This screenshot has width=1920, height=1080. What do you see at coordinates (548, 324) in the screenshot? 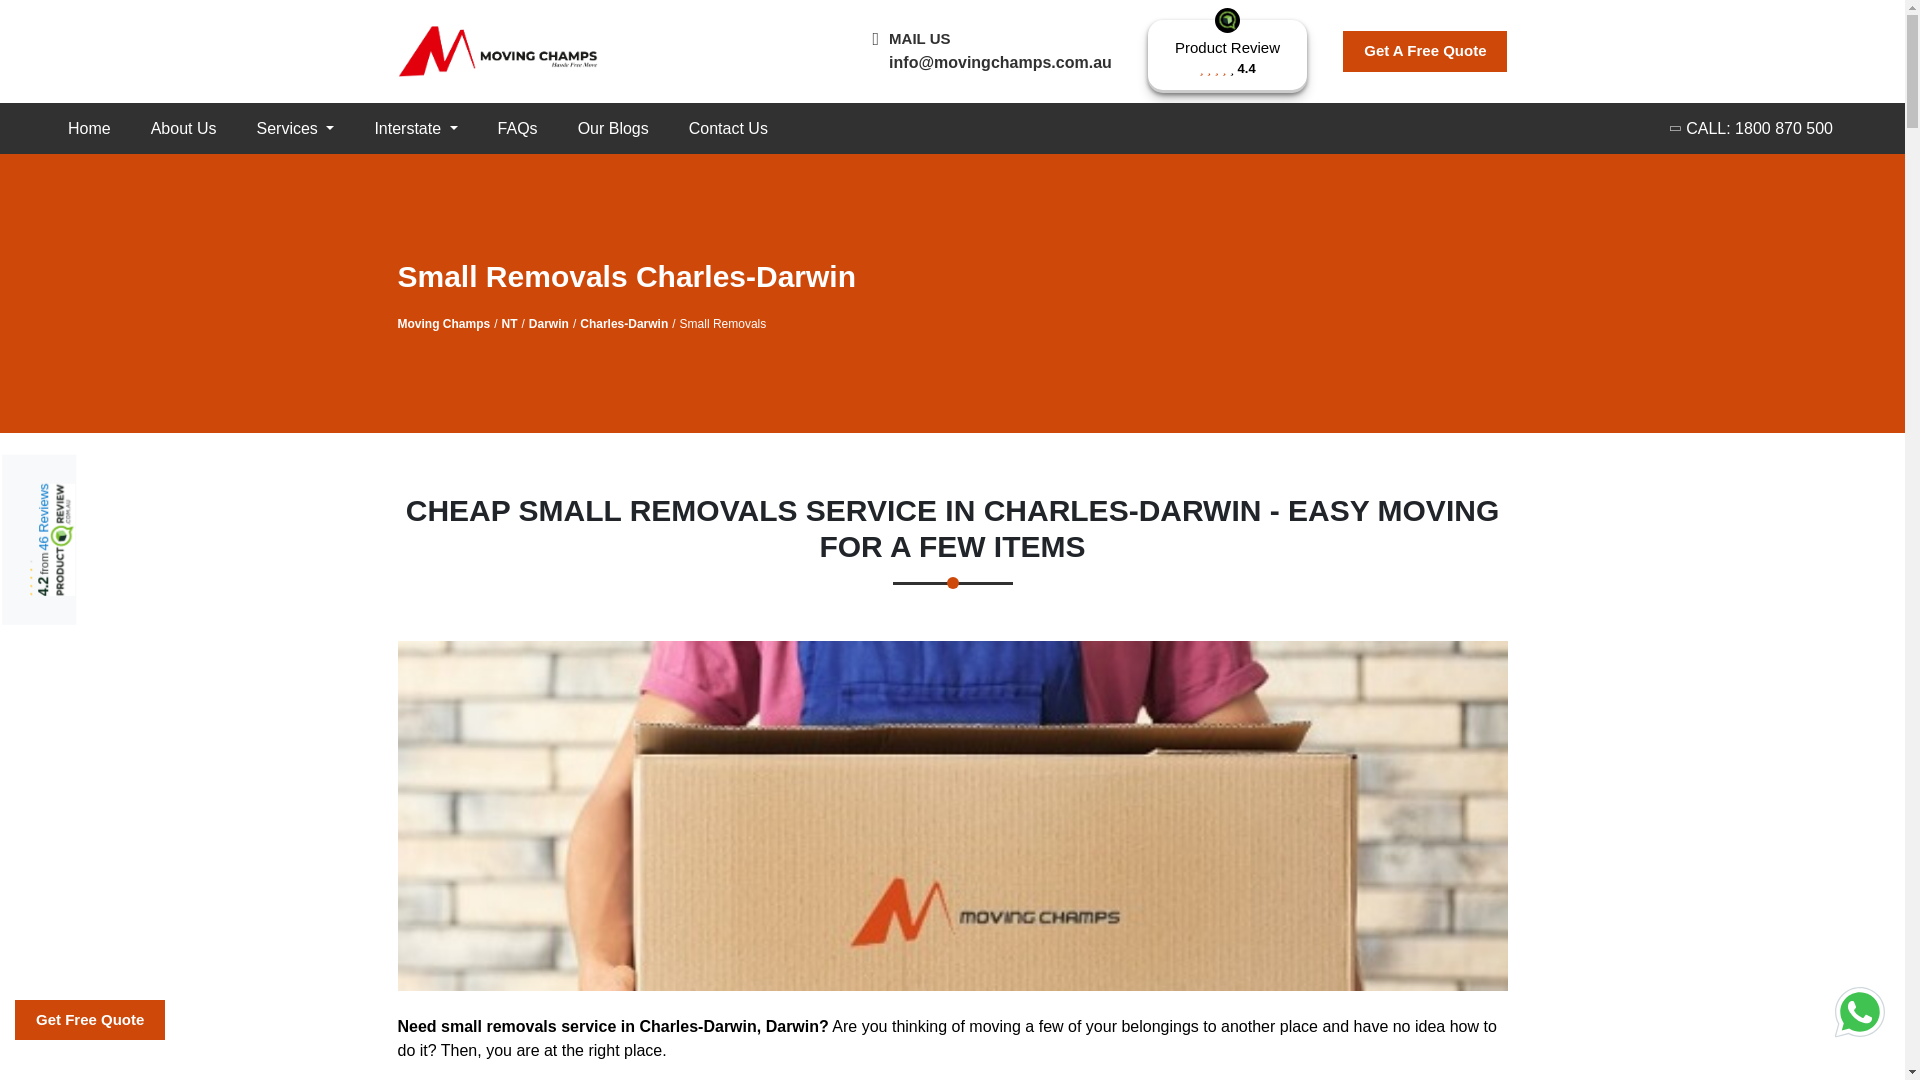
I see `Darwin` at bounding box center [548, 324].